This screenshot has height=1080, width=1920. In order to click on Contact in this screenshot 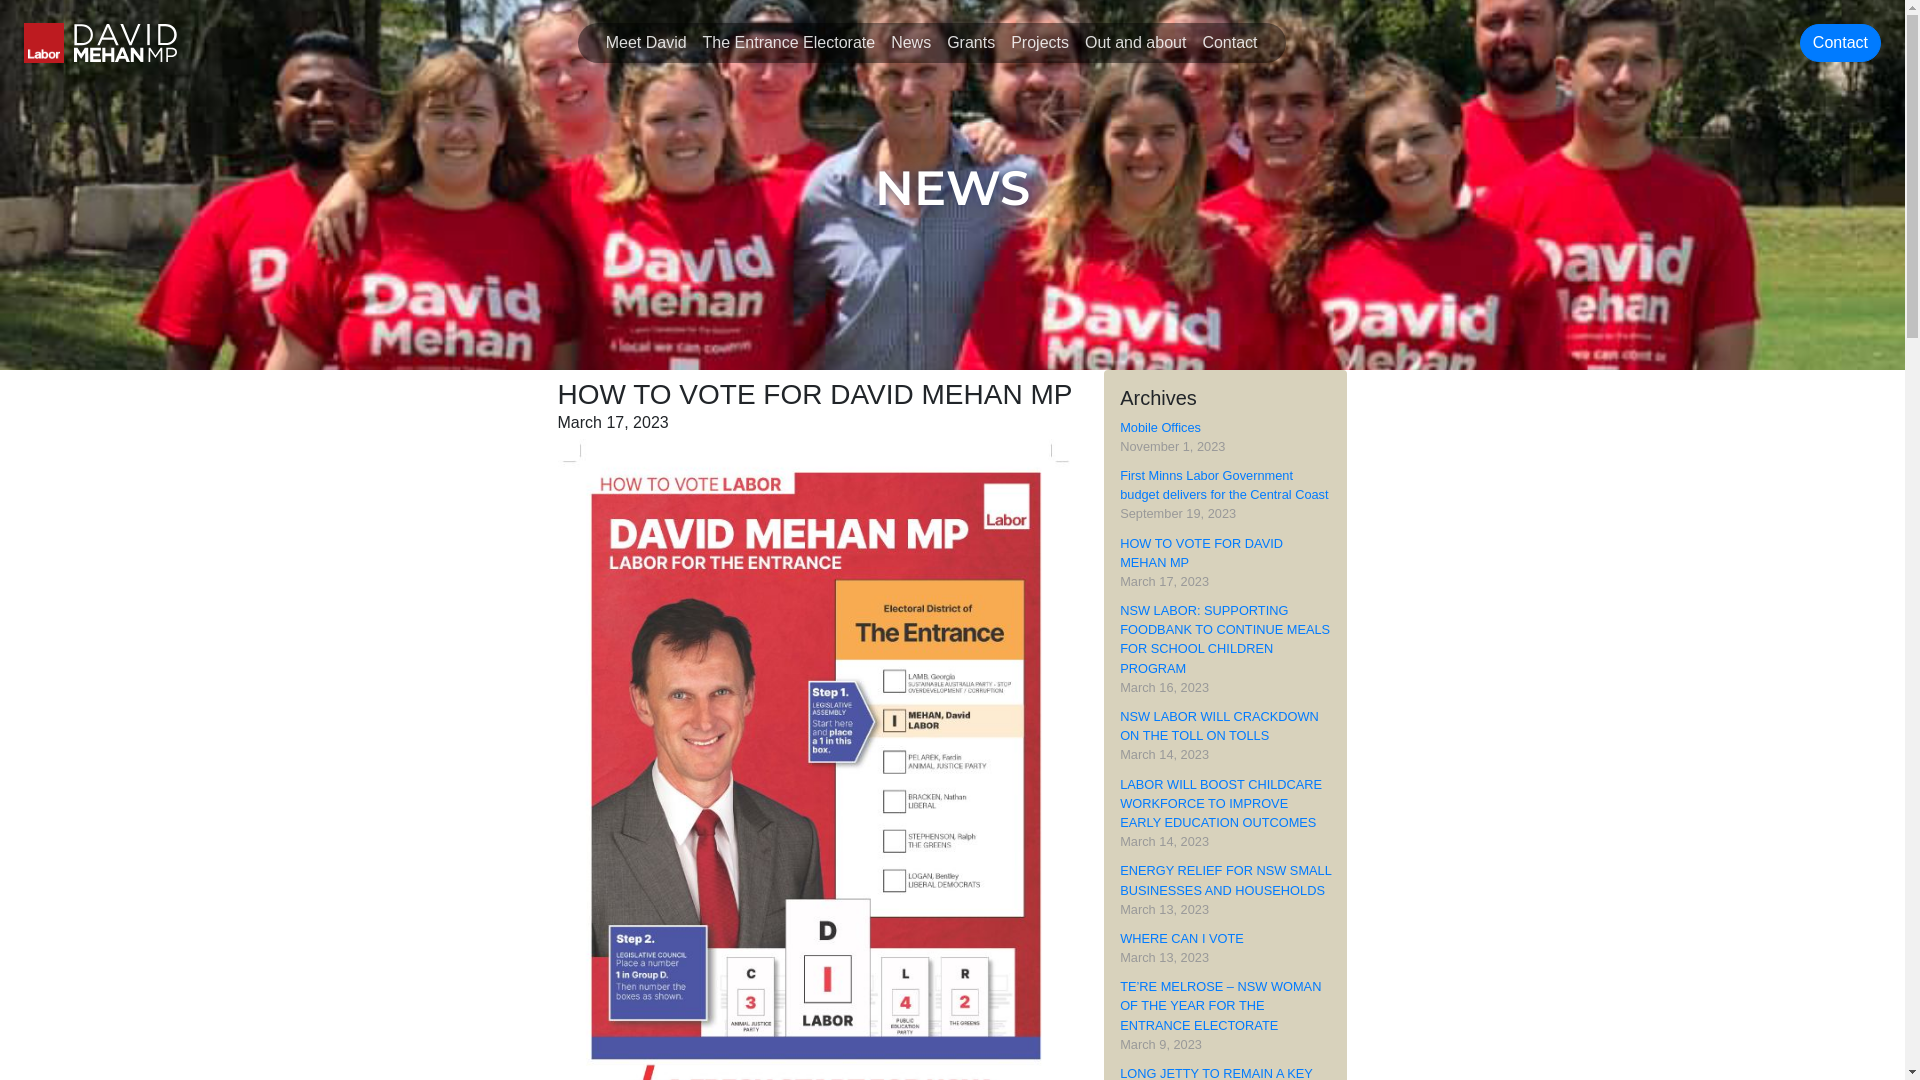, I will do `click(1840, 43)`.